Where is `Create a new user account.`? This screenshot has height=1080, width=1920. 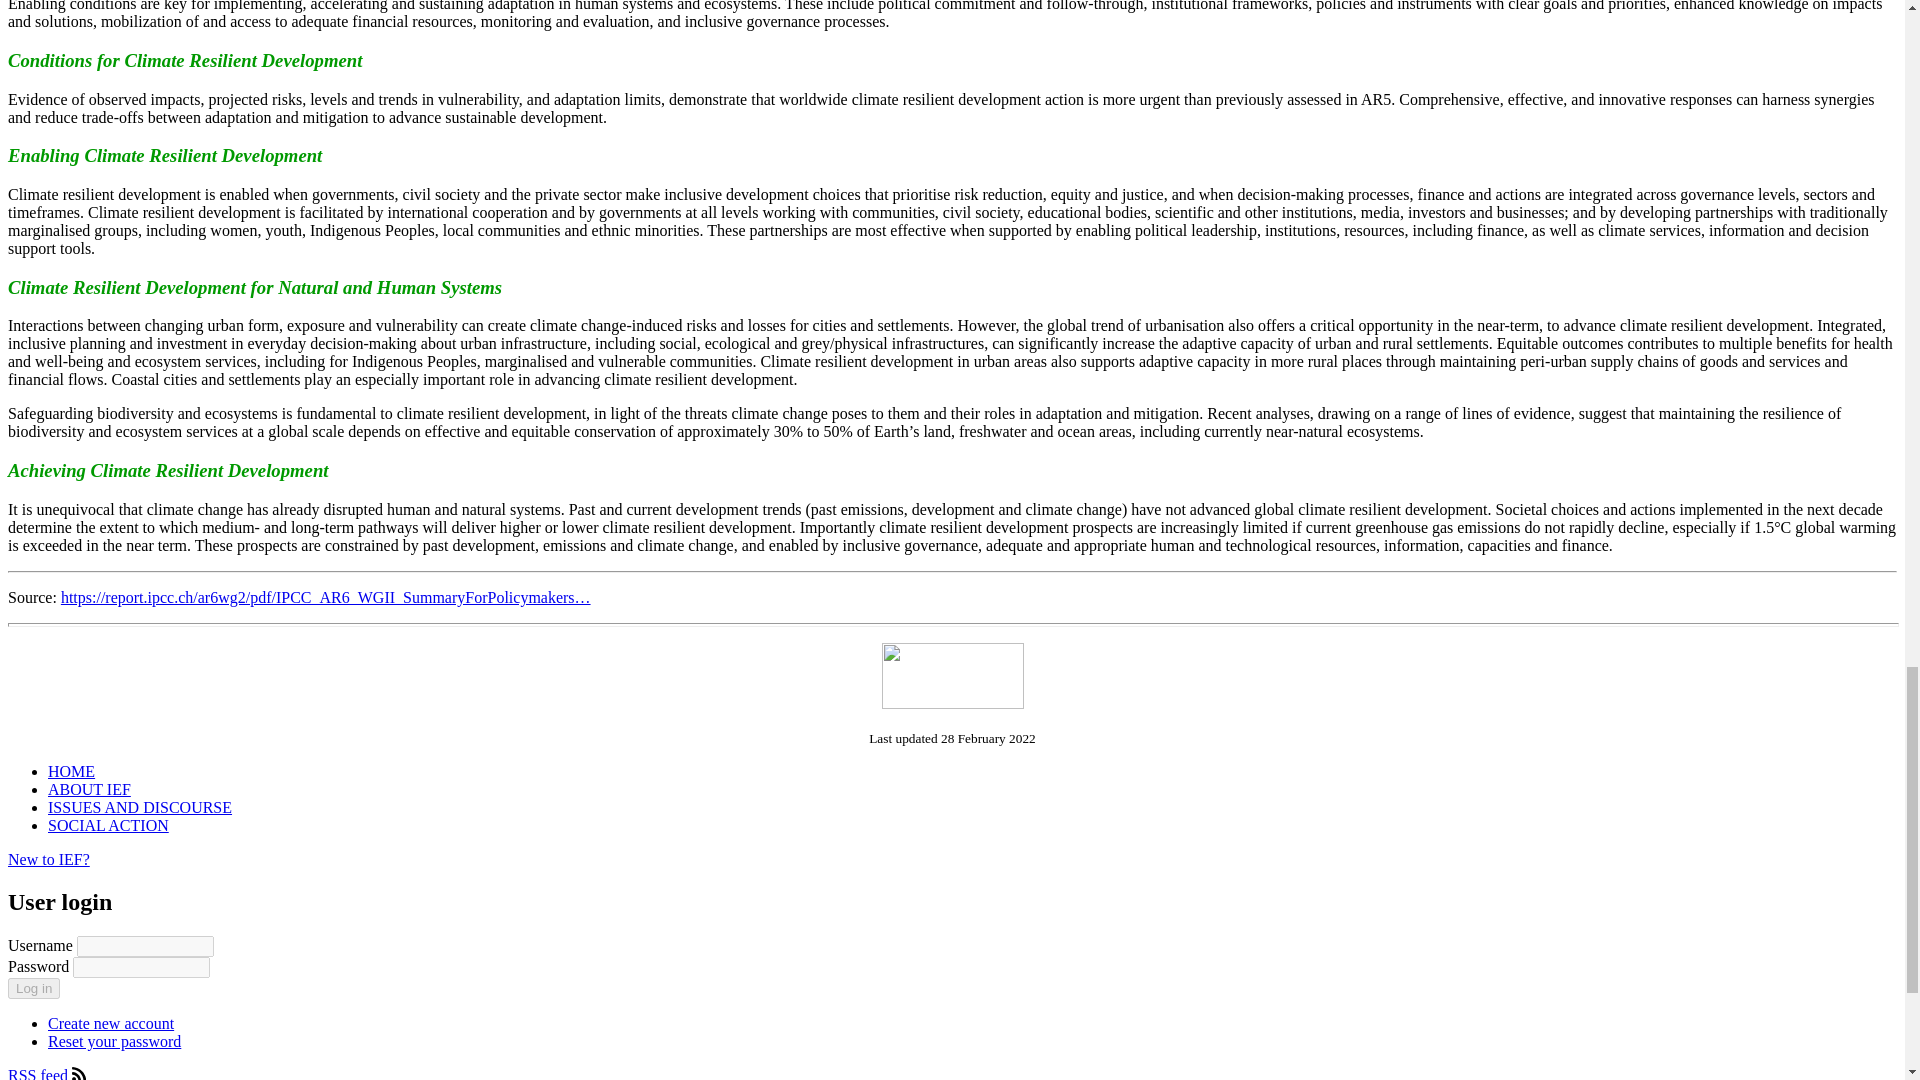 Create a new user account. is located at coordinates (111, 1024).